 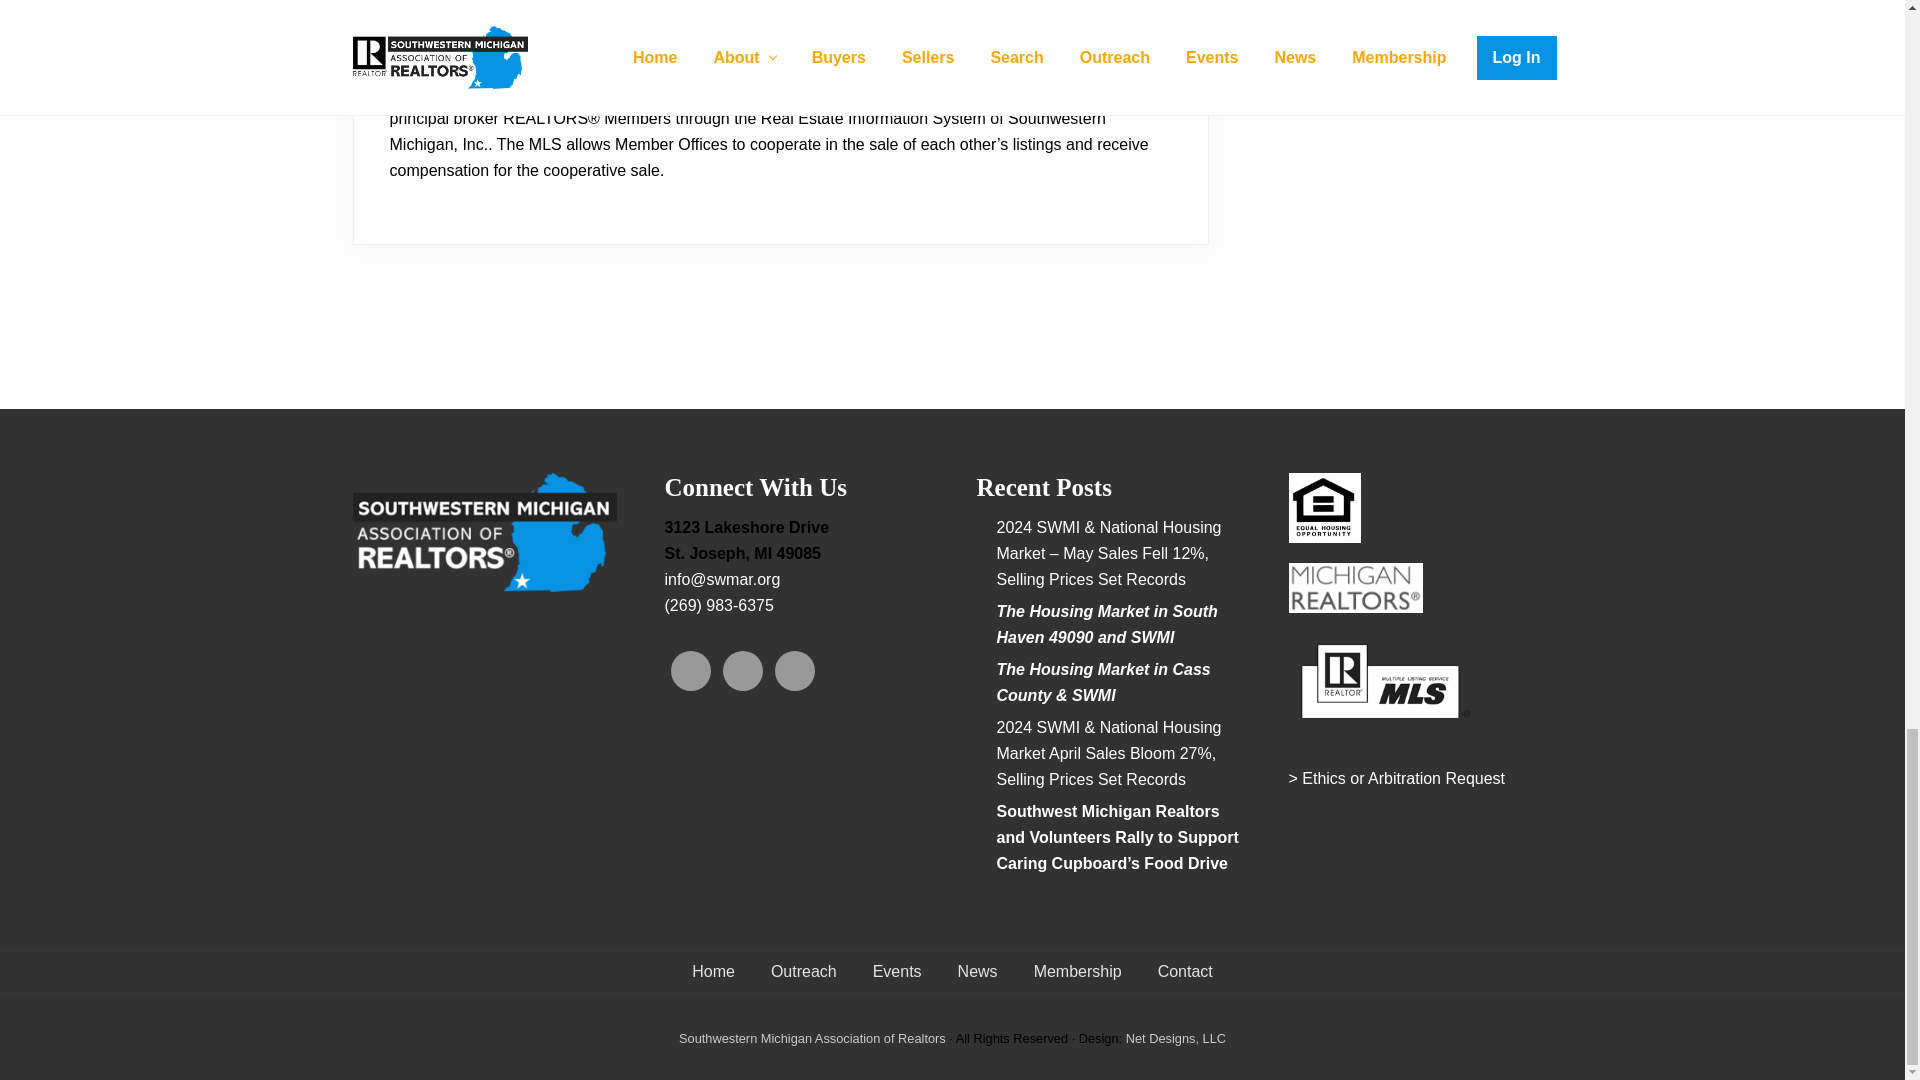 What do you see at coordinates (812, 1038) in the screenshot?
I see `Southwestern Michigan Association of Realtors` at bounding box center [812, 1038].